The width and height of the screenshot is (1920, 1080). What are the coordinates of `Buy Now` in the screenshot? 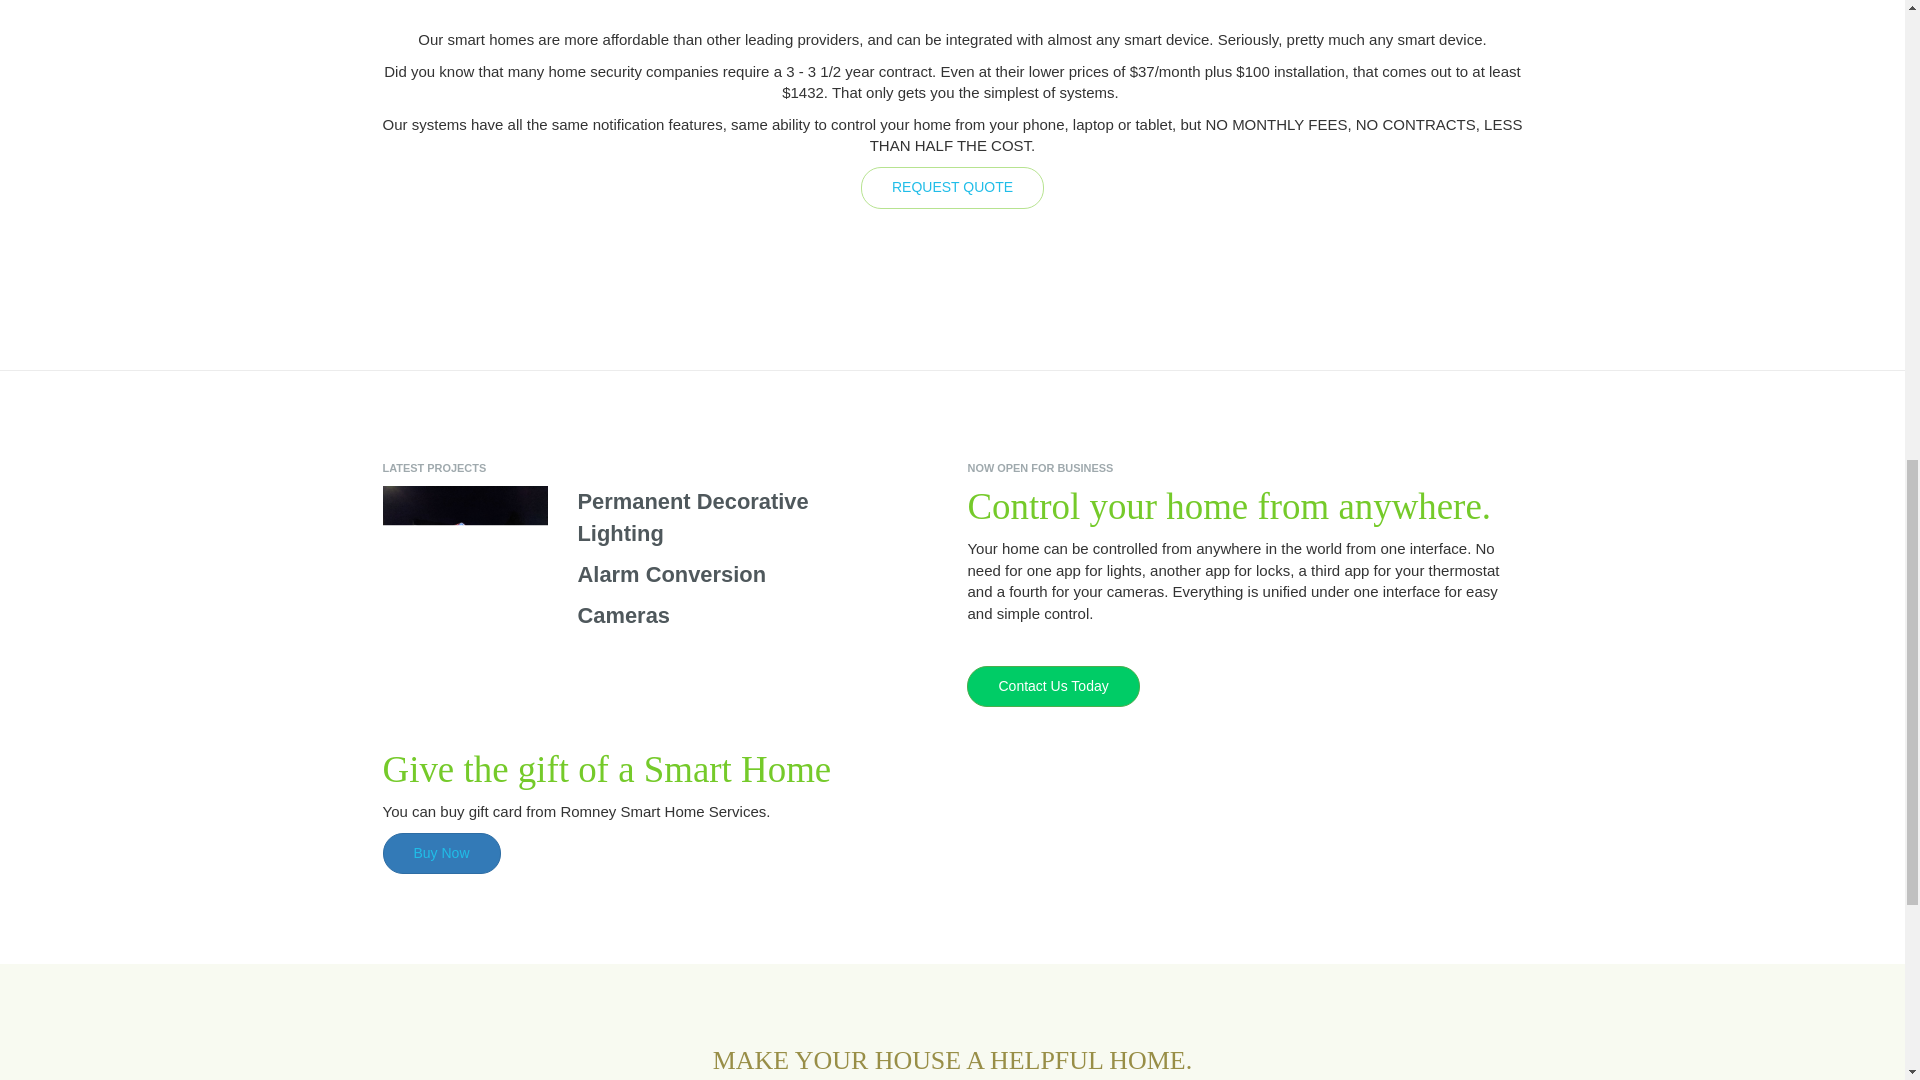 It's located at (442, 851).